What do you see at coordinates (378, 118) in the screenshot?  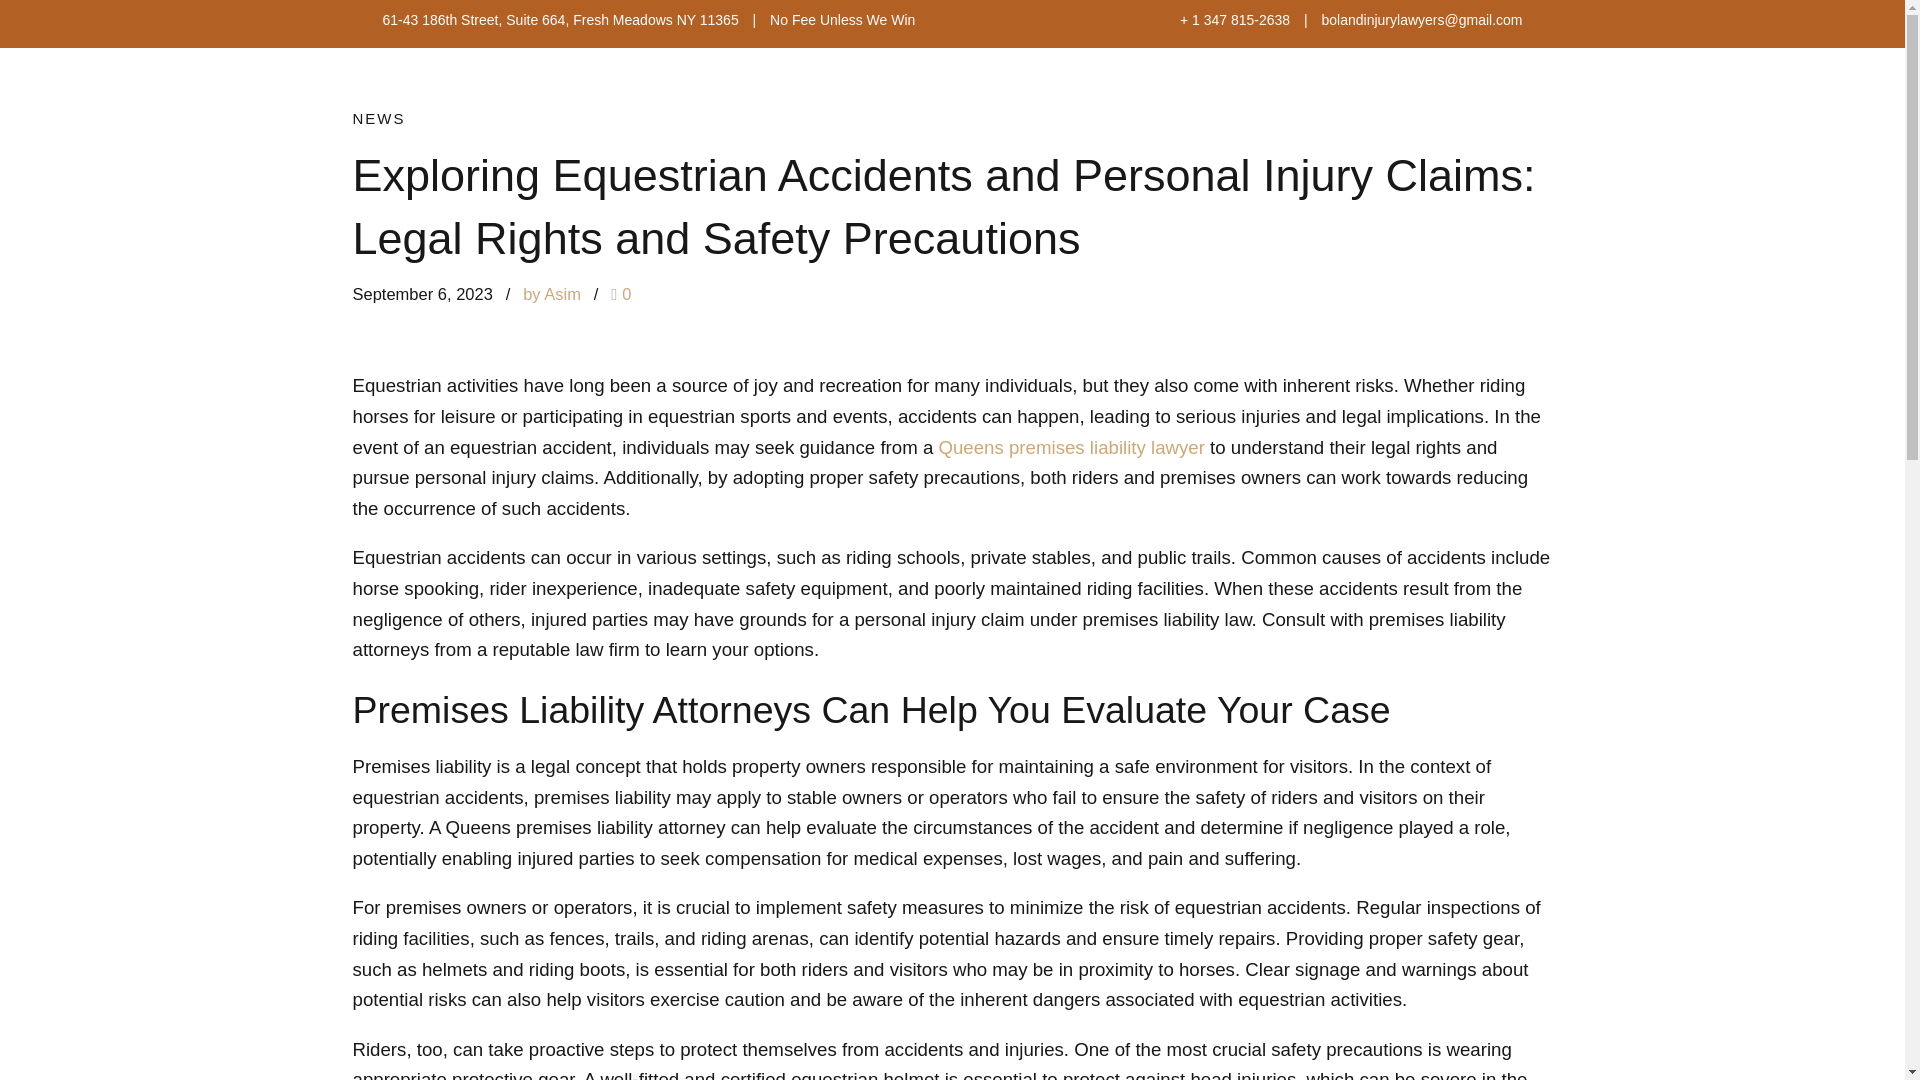 I see `NEWS` at bounding box center [378, 118].